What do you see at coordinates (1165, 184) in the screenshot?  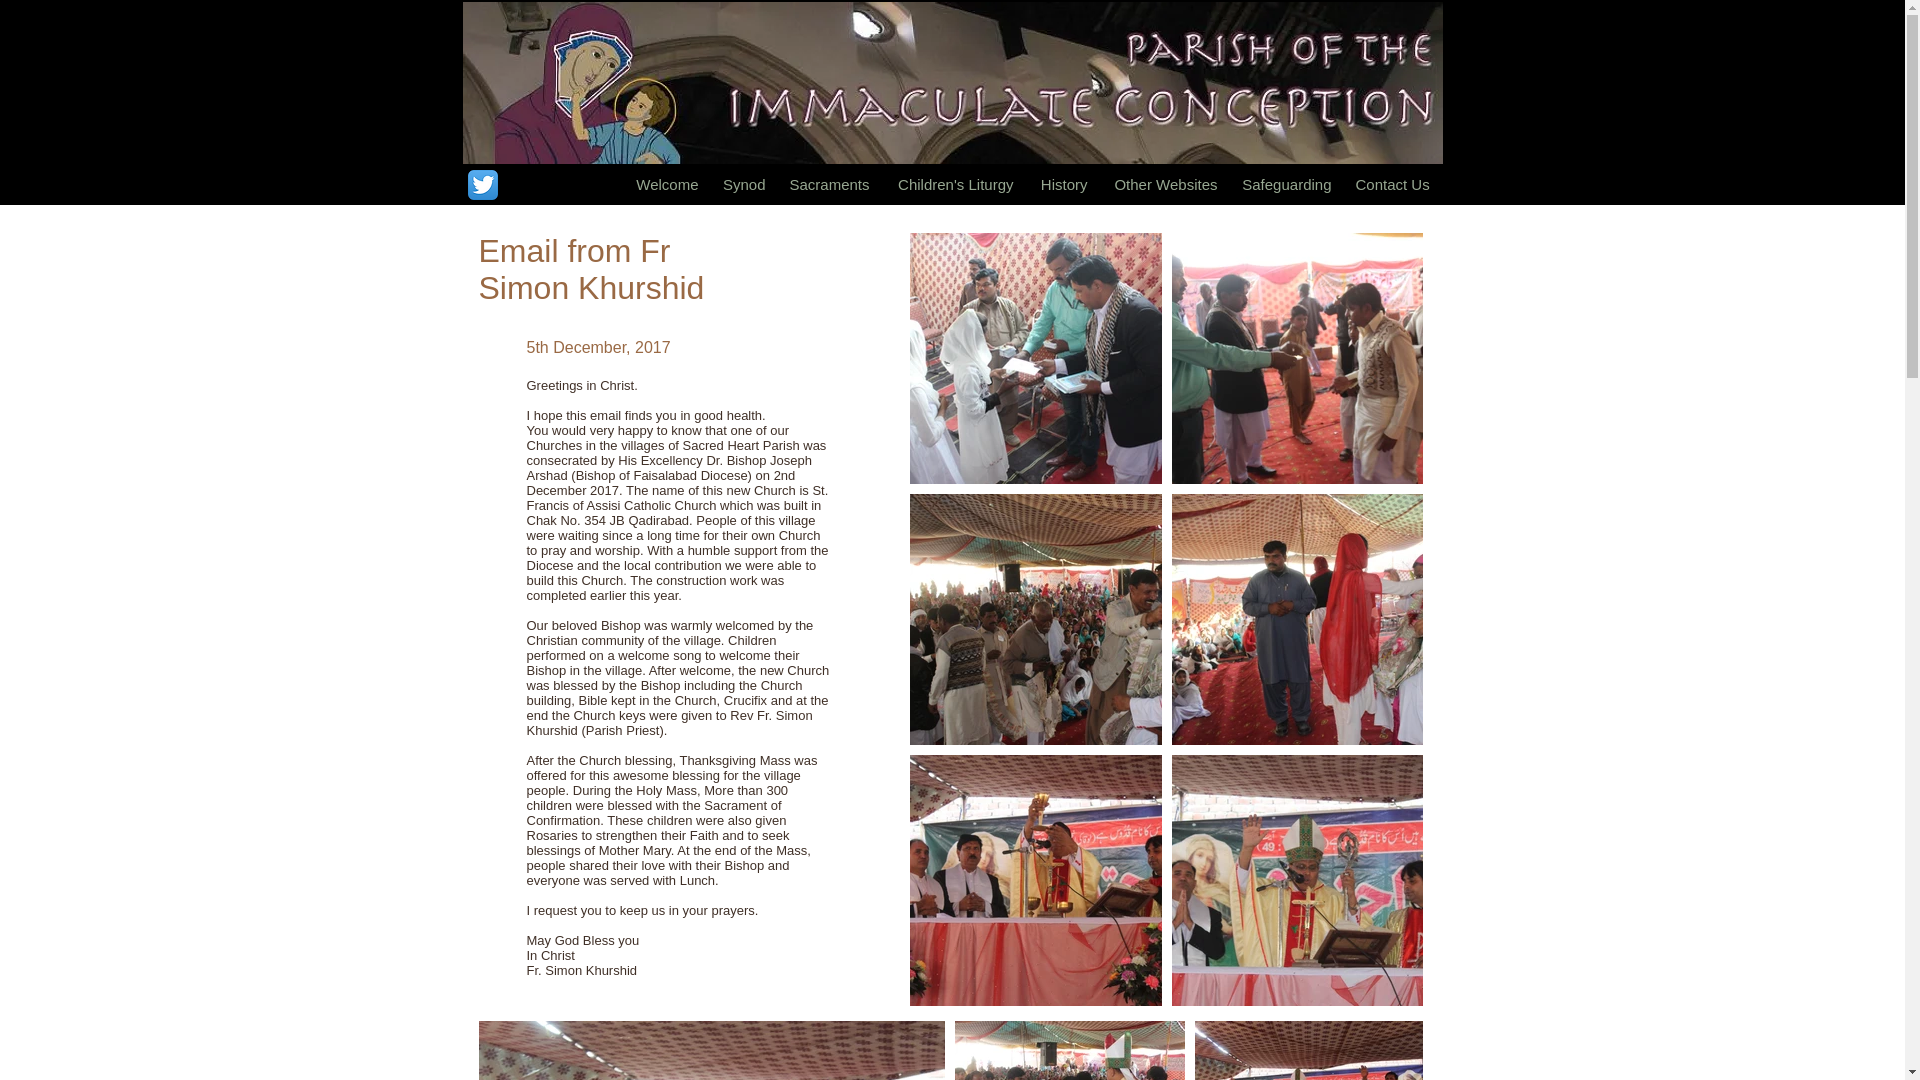 I see `Other Websites` at bounding box center [1165, 184].